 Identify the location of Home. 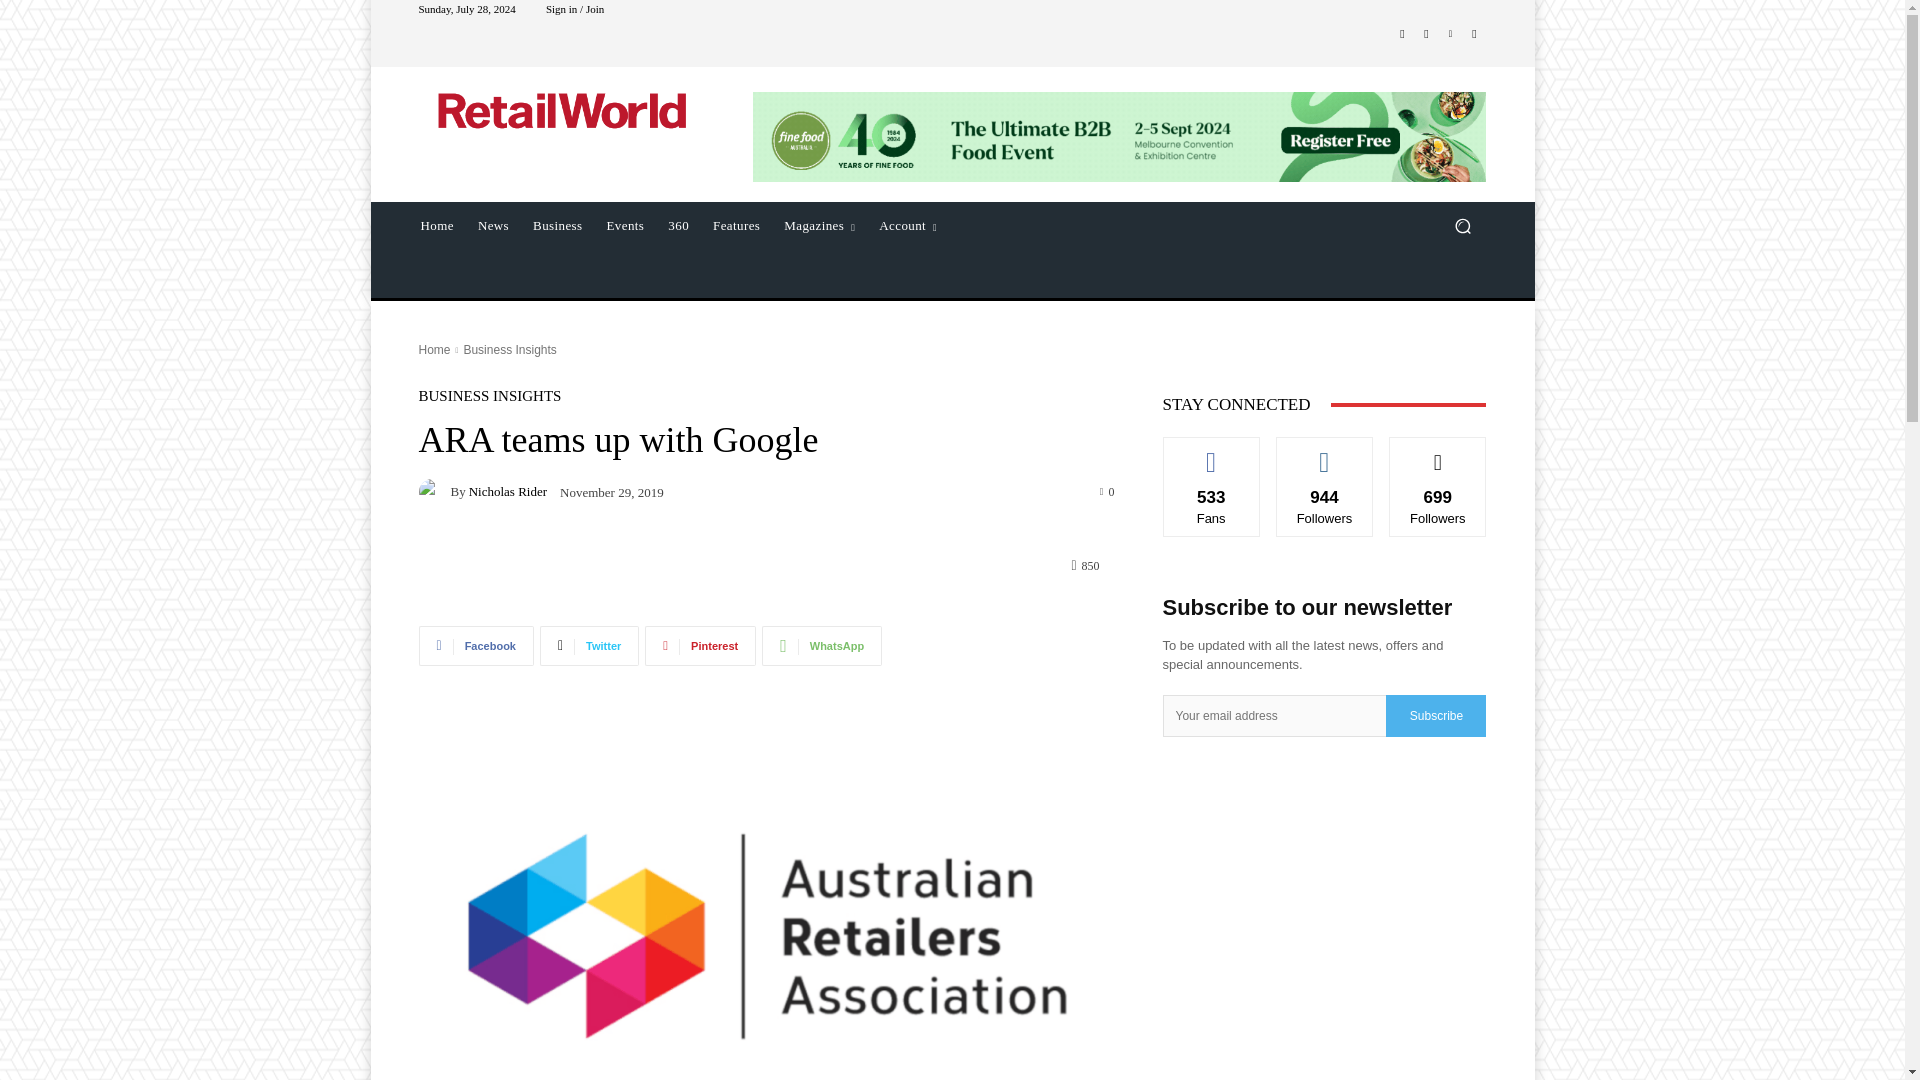
(436, 225).